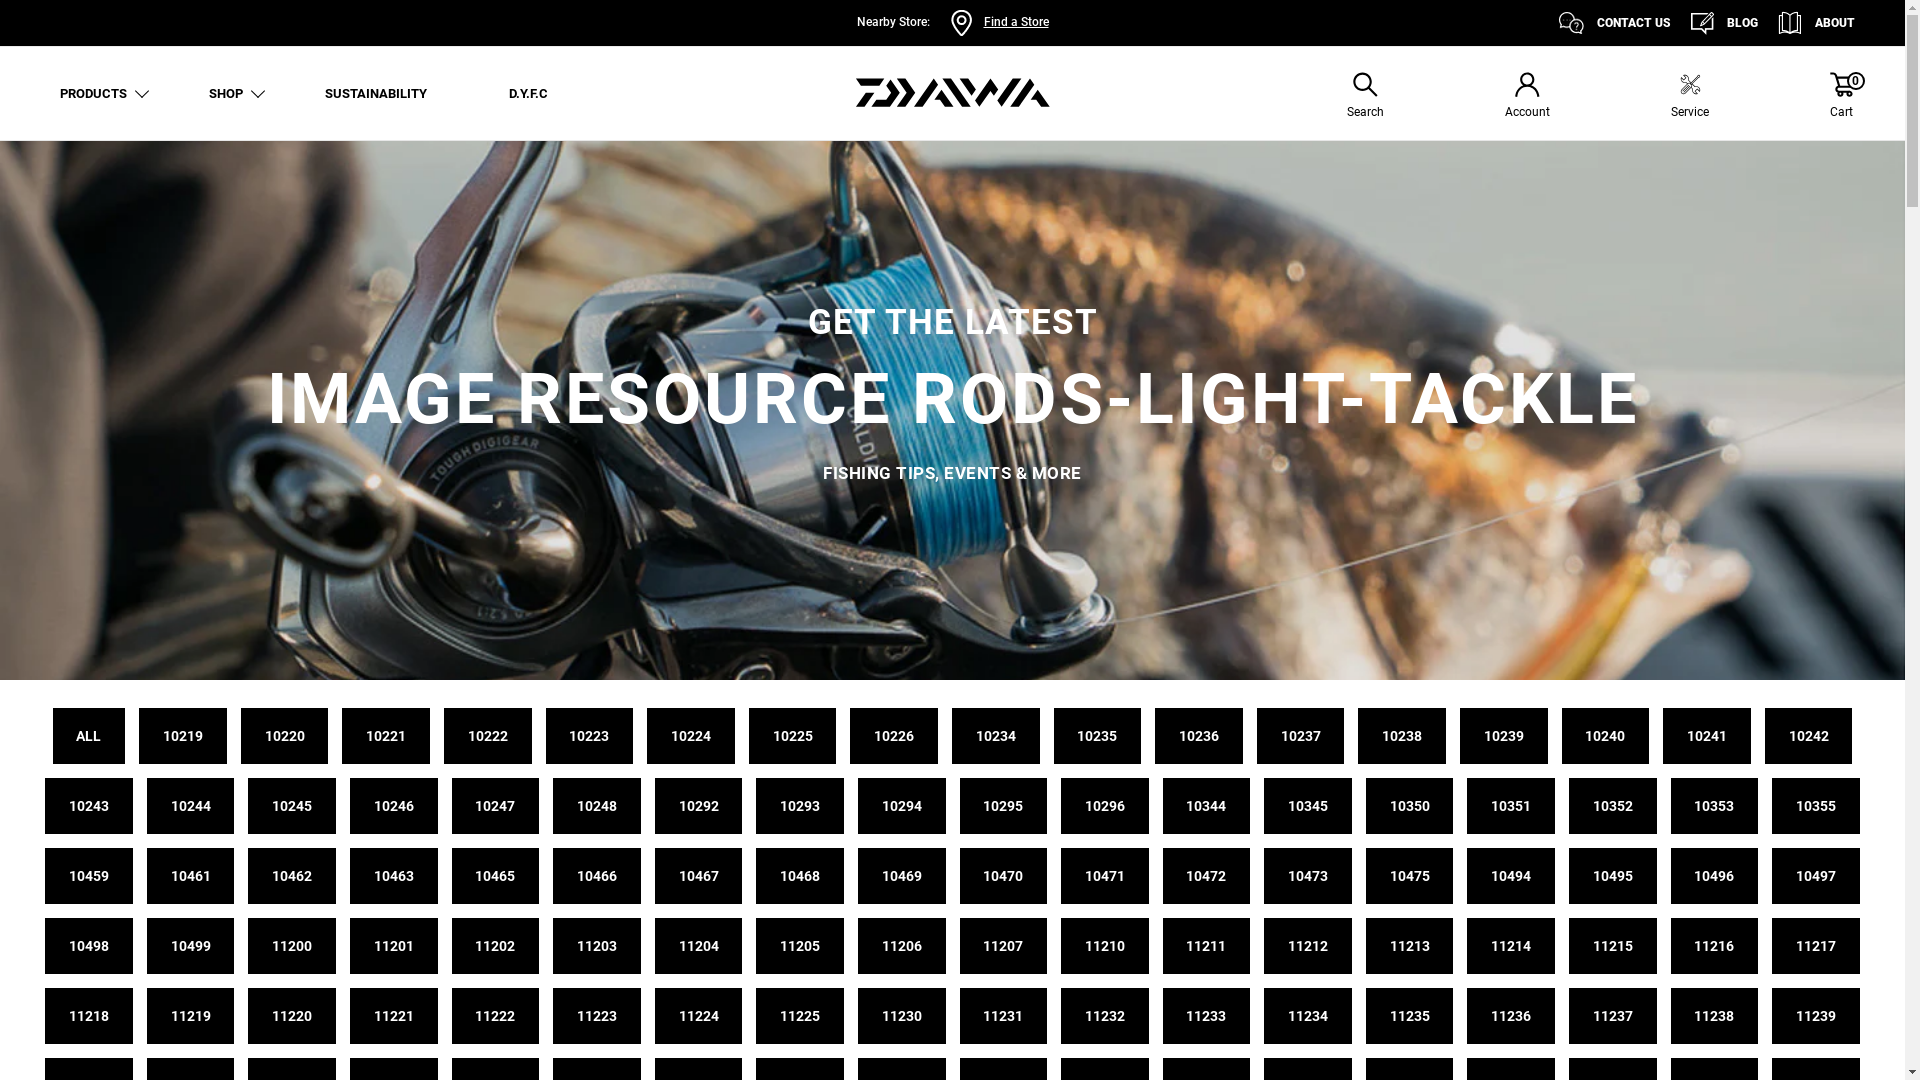  I want to click on 10226, so click(894, 736).